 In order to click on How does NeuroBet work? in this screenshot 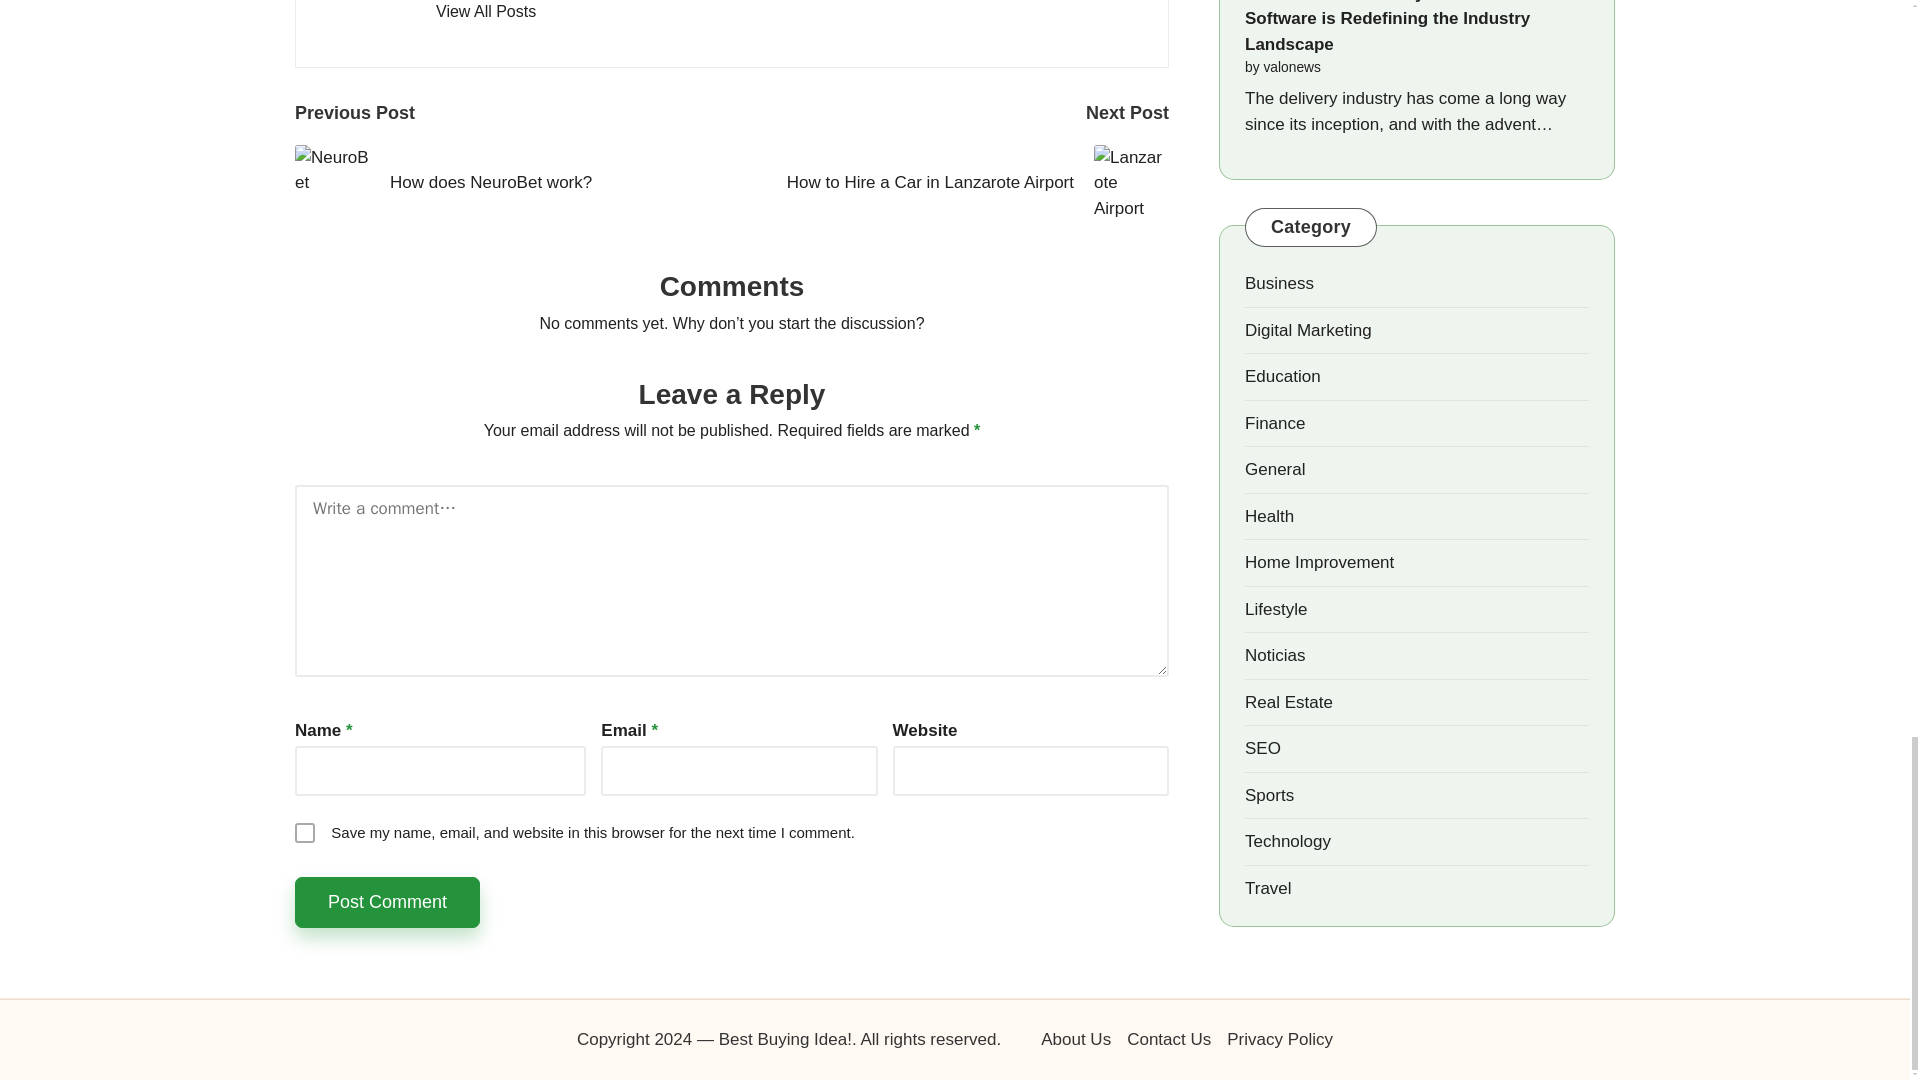, I will do `click(513, 182)`.